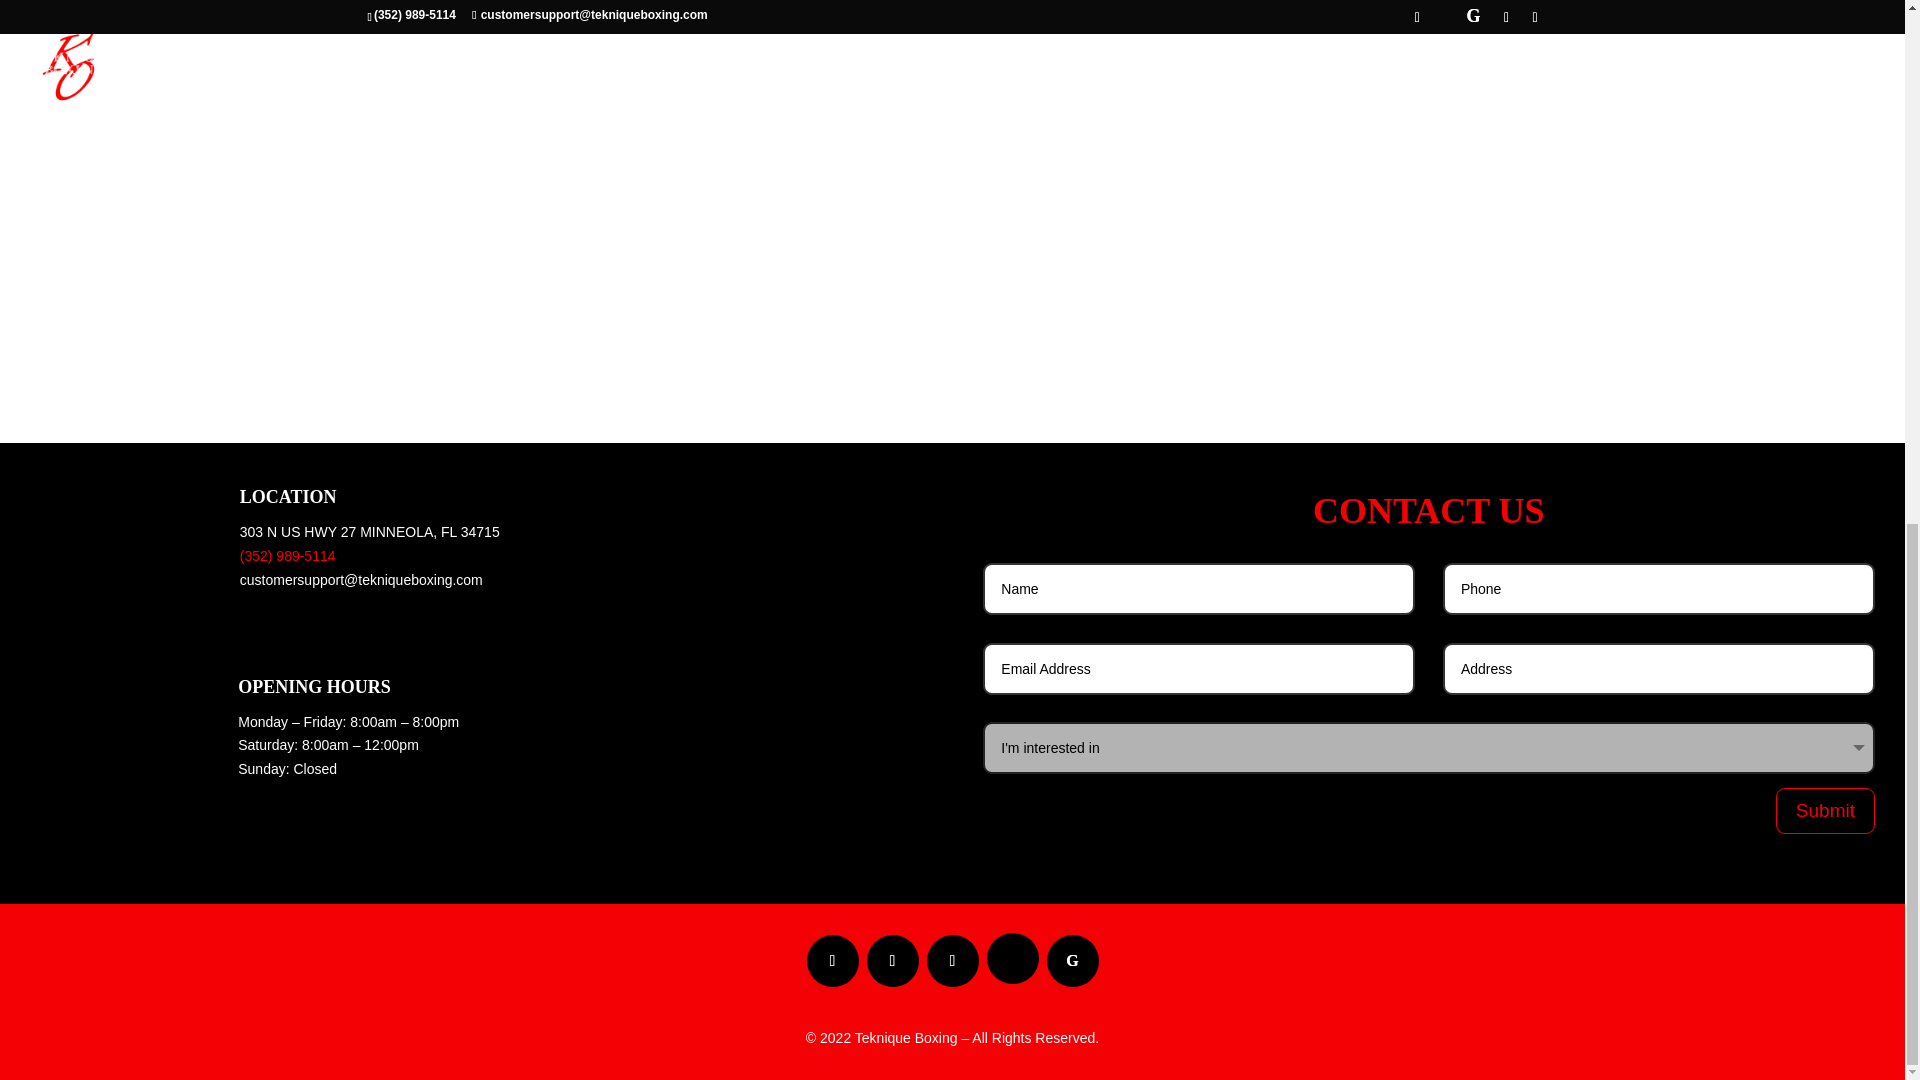 The height and width of the screenshot is (1080, 1920). Describe the element at coordinates (1826, 810) in the screenshot. I see `Submit` at that location.